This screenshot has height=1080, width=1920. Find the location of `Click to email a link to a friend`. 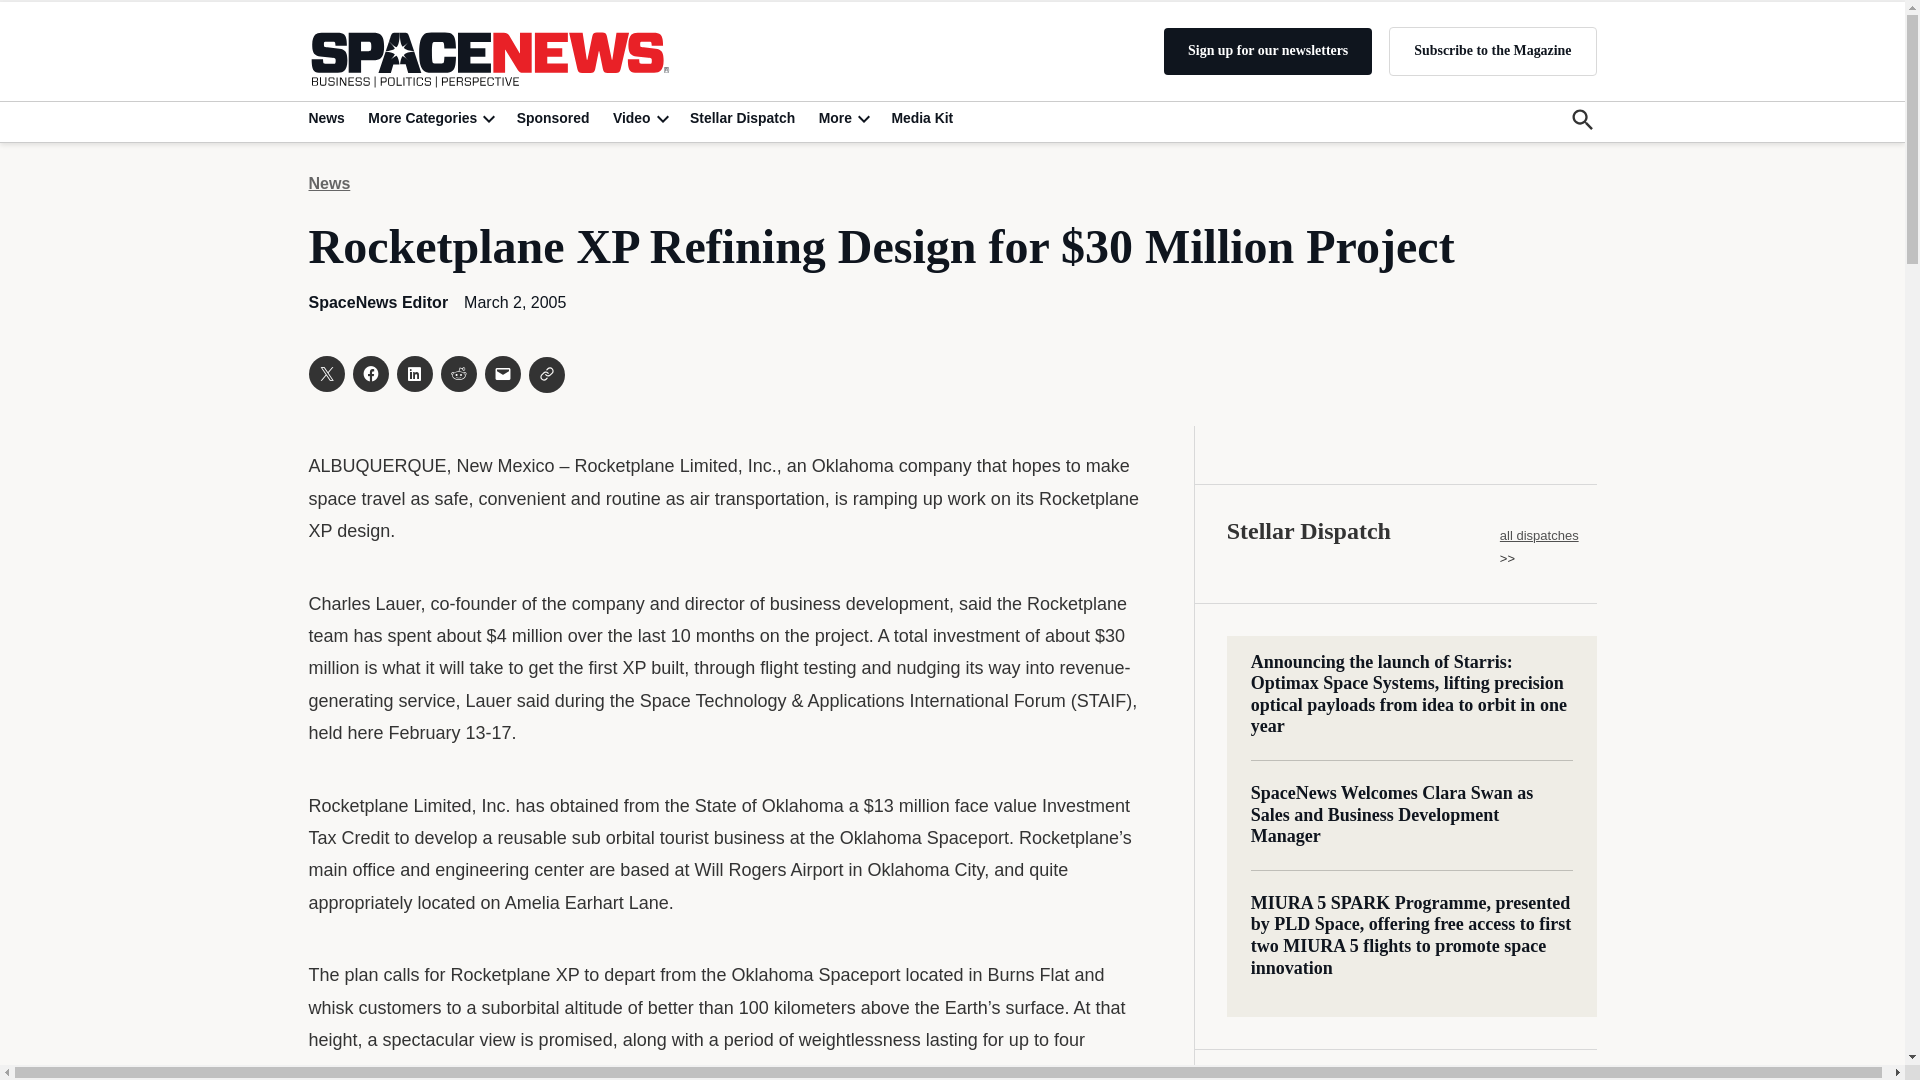

Click to email a link to a friend is located at coordinates (502, 374).